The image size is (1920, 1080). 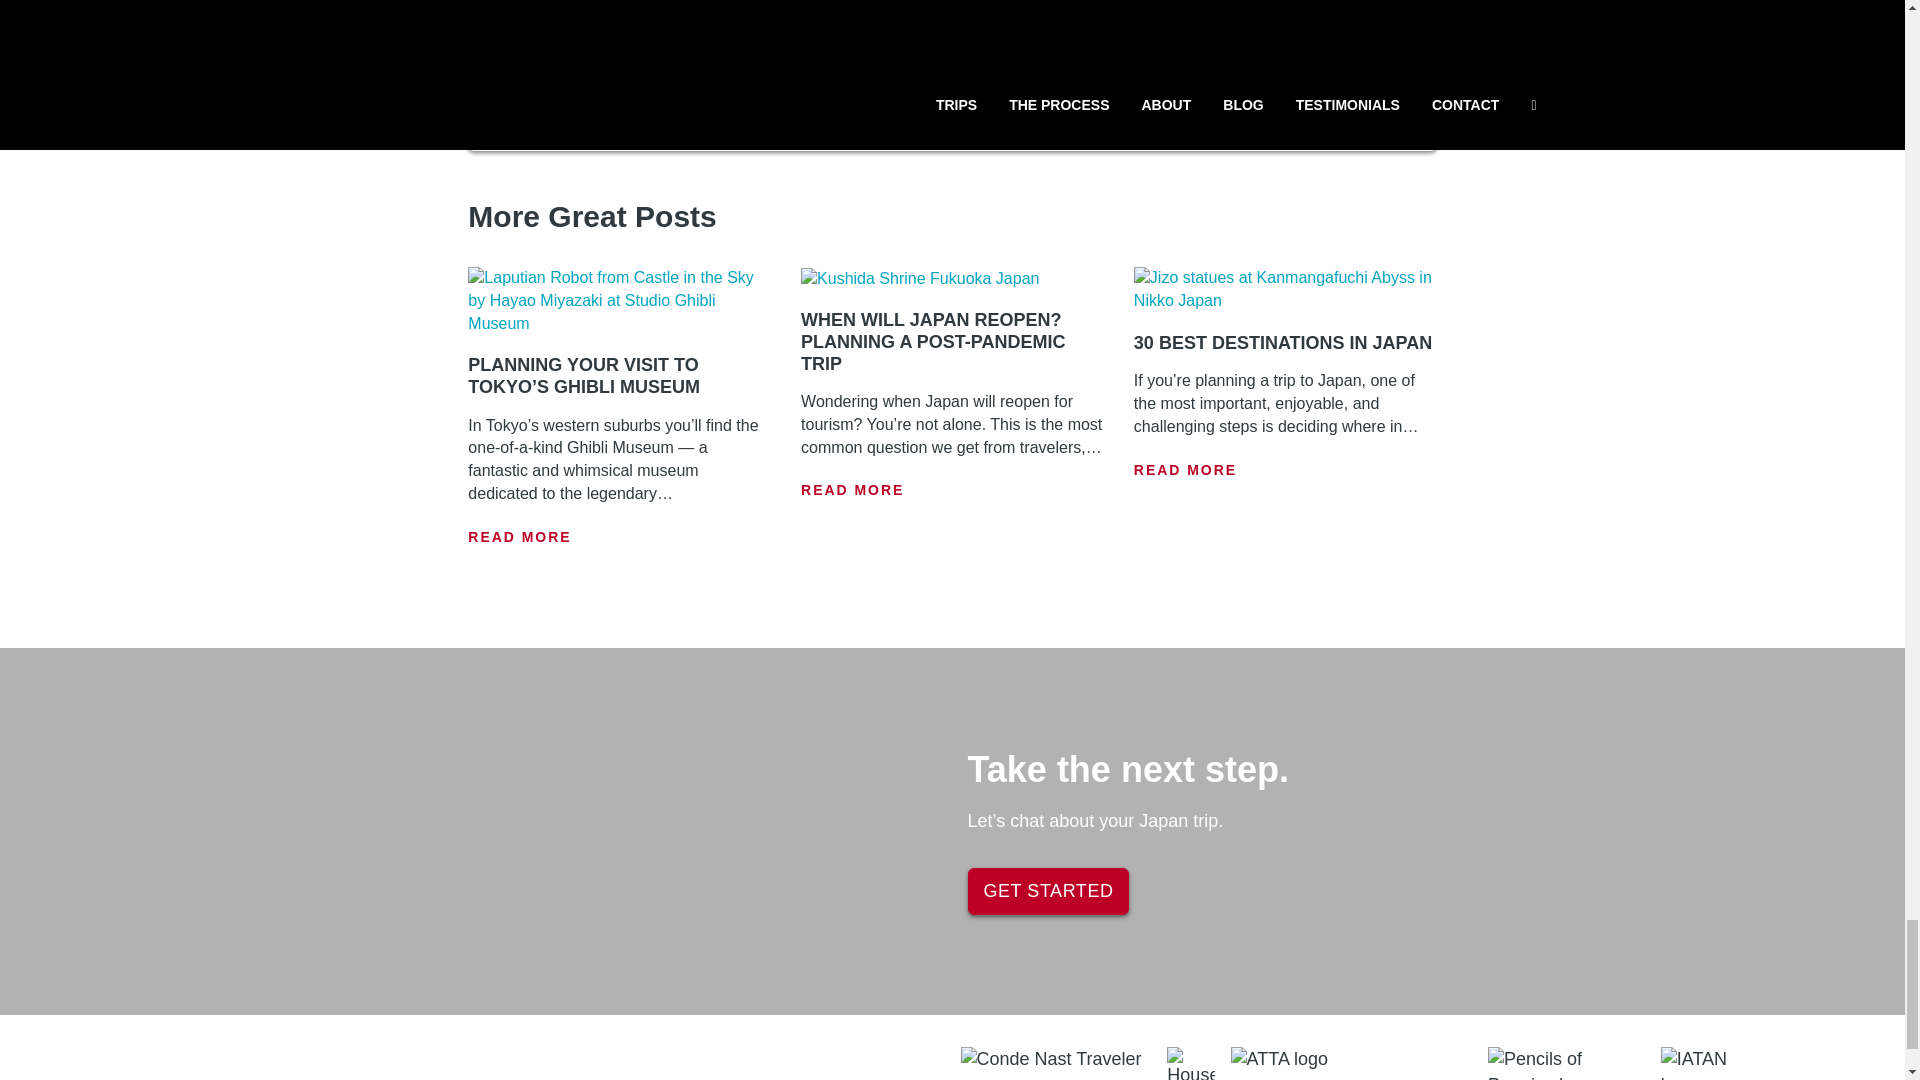 I want to click on wonderful travelers, so click(x=919, y=84).